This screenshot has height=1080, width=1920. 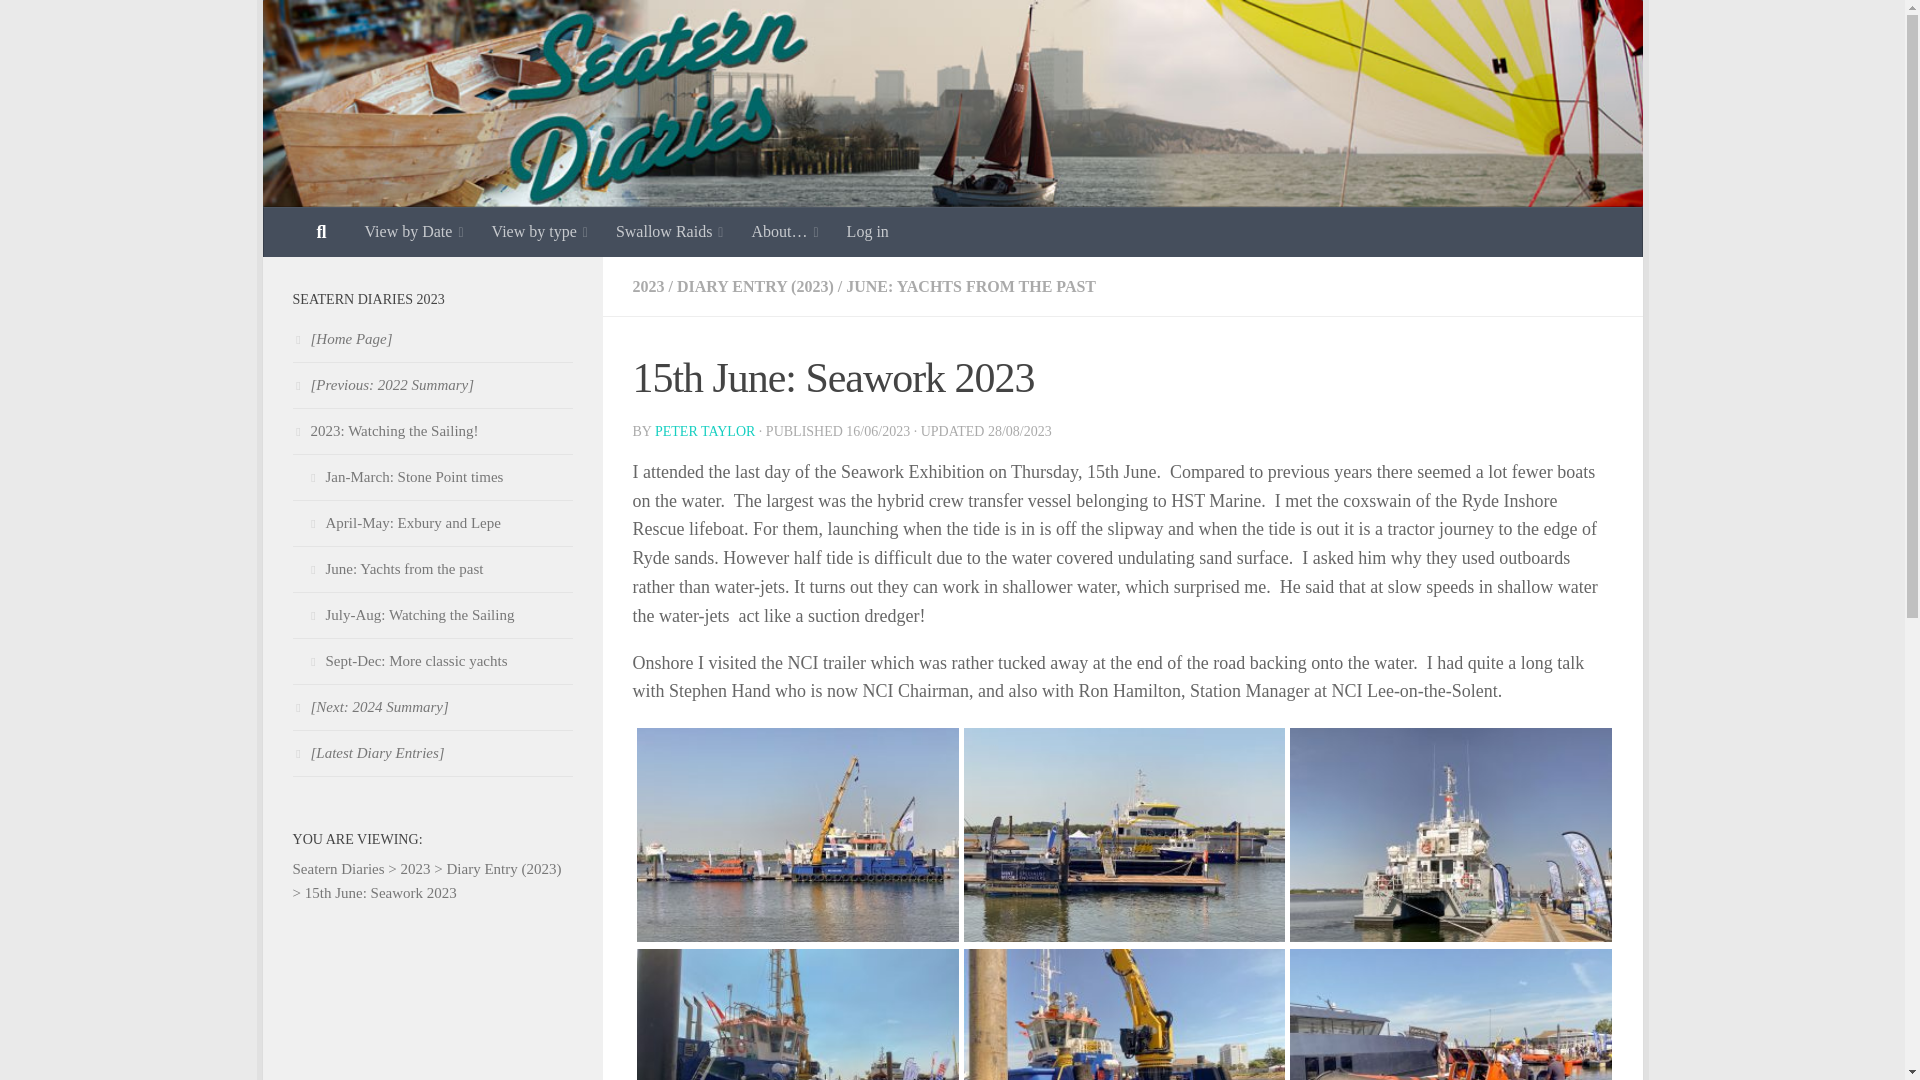 I want to click on View by Date, so click(x=412, y=232).